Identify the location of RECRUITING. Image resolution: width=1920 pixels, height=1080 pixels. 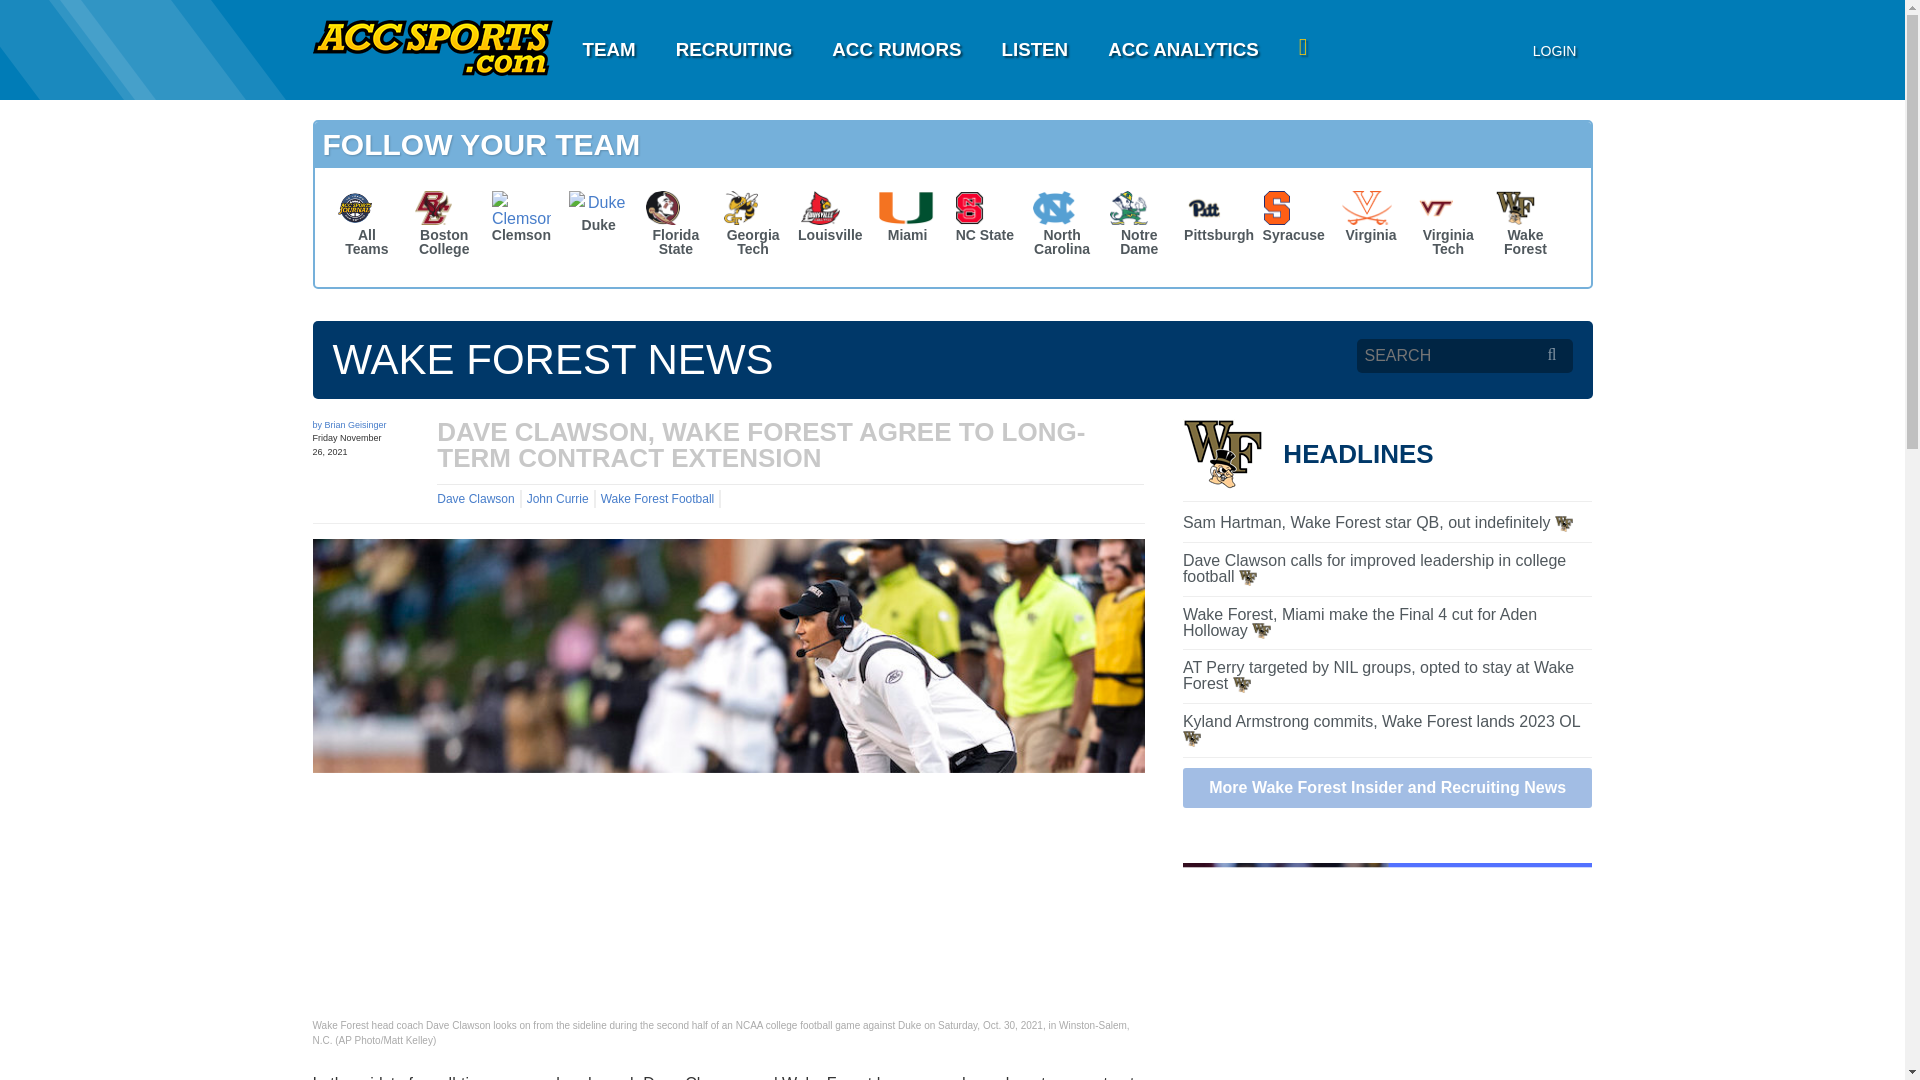
(608, 50).